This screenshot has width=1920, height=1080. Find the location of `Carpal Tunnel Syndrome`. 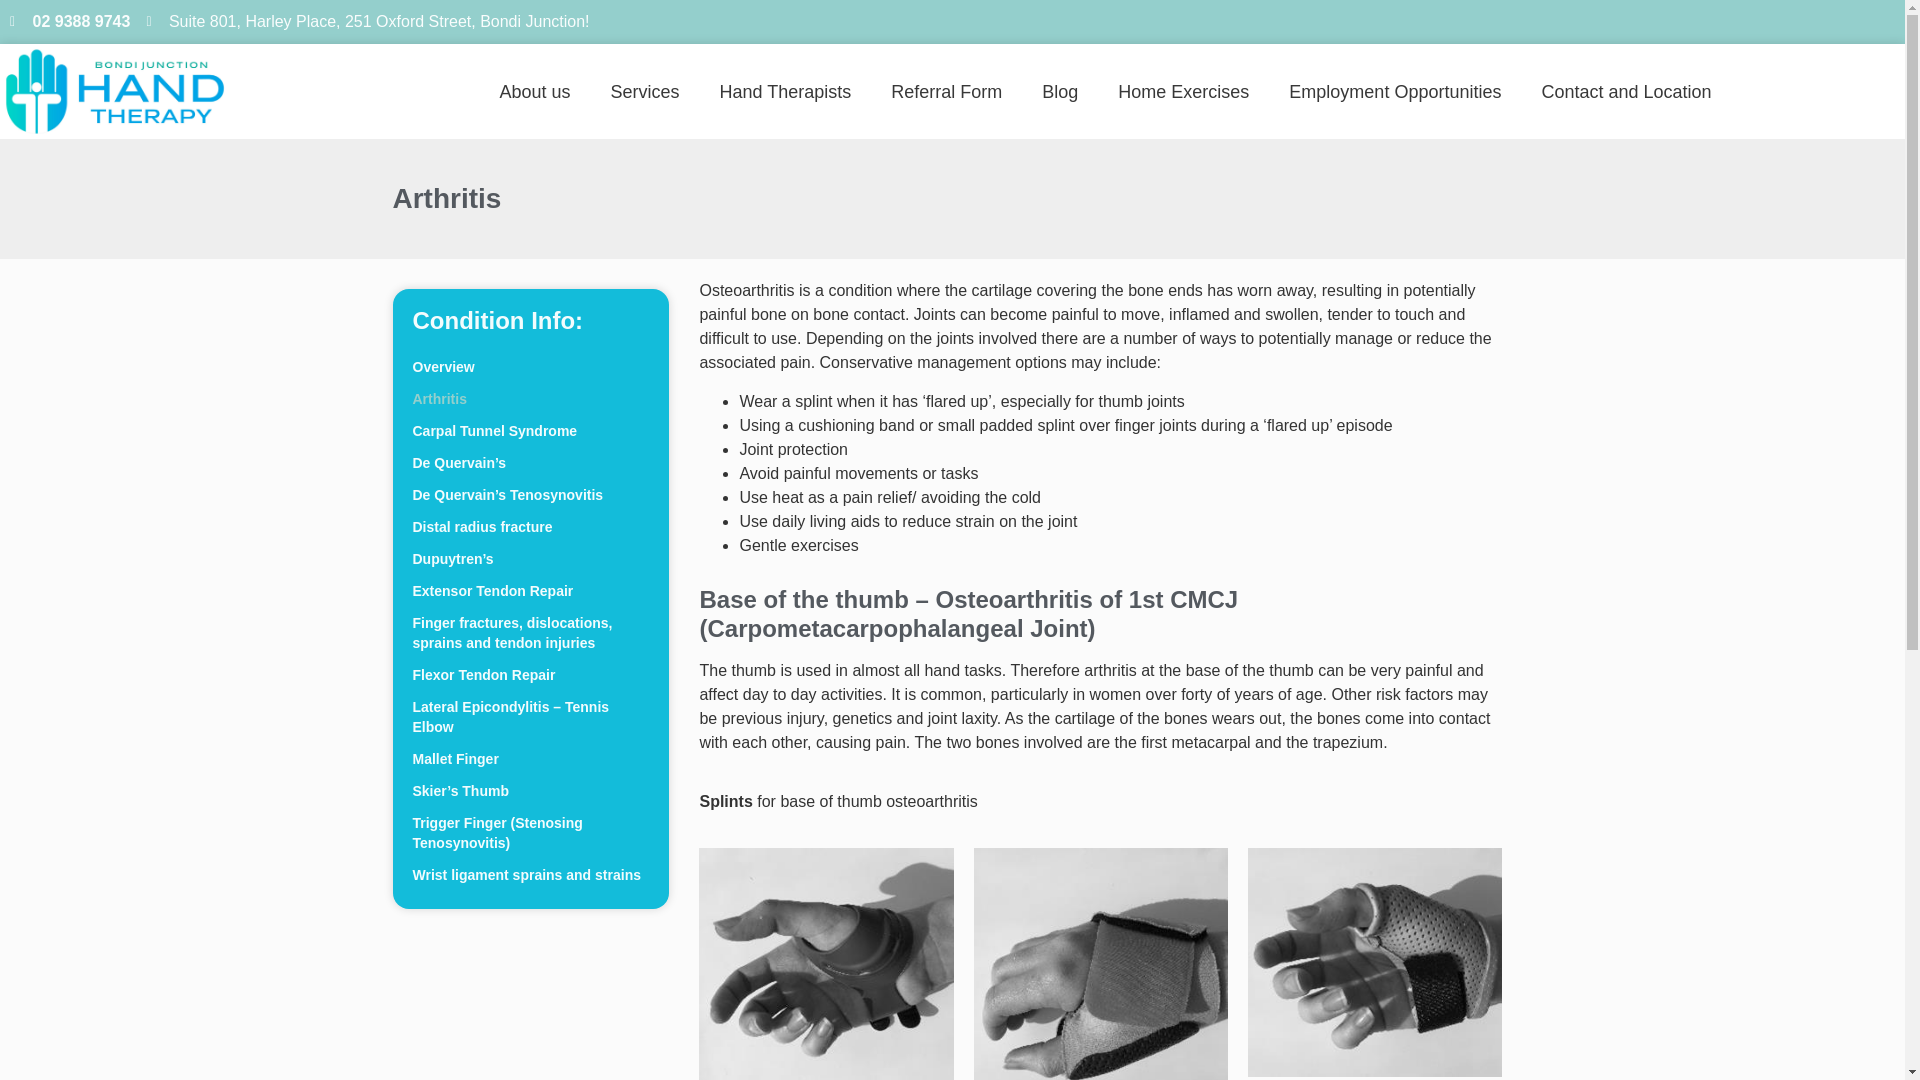

Carpal Tunnel Syndrome is located at coordinates (530, 430).